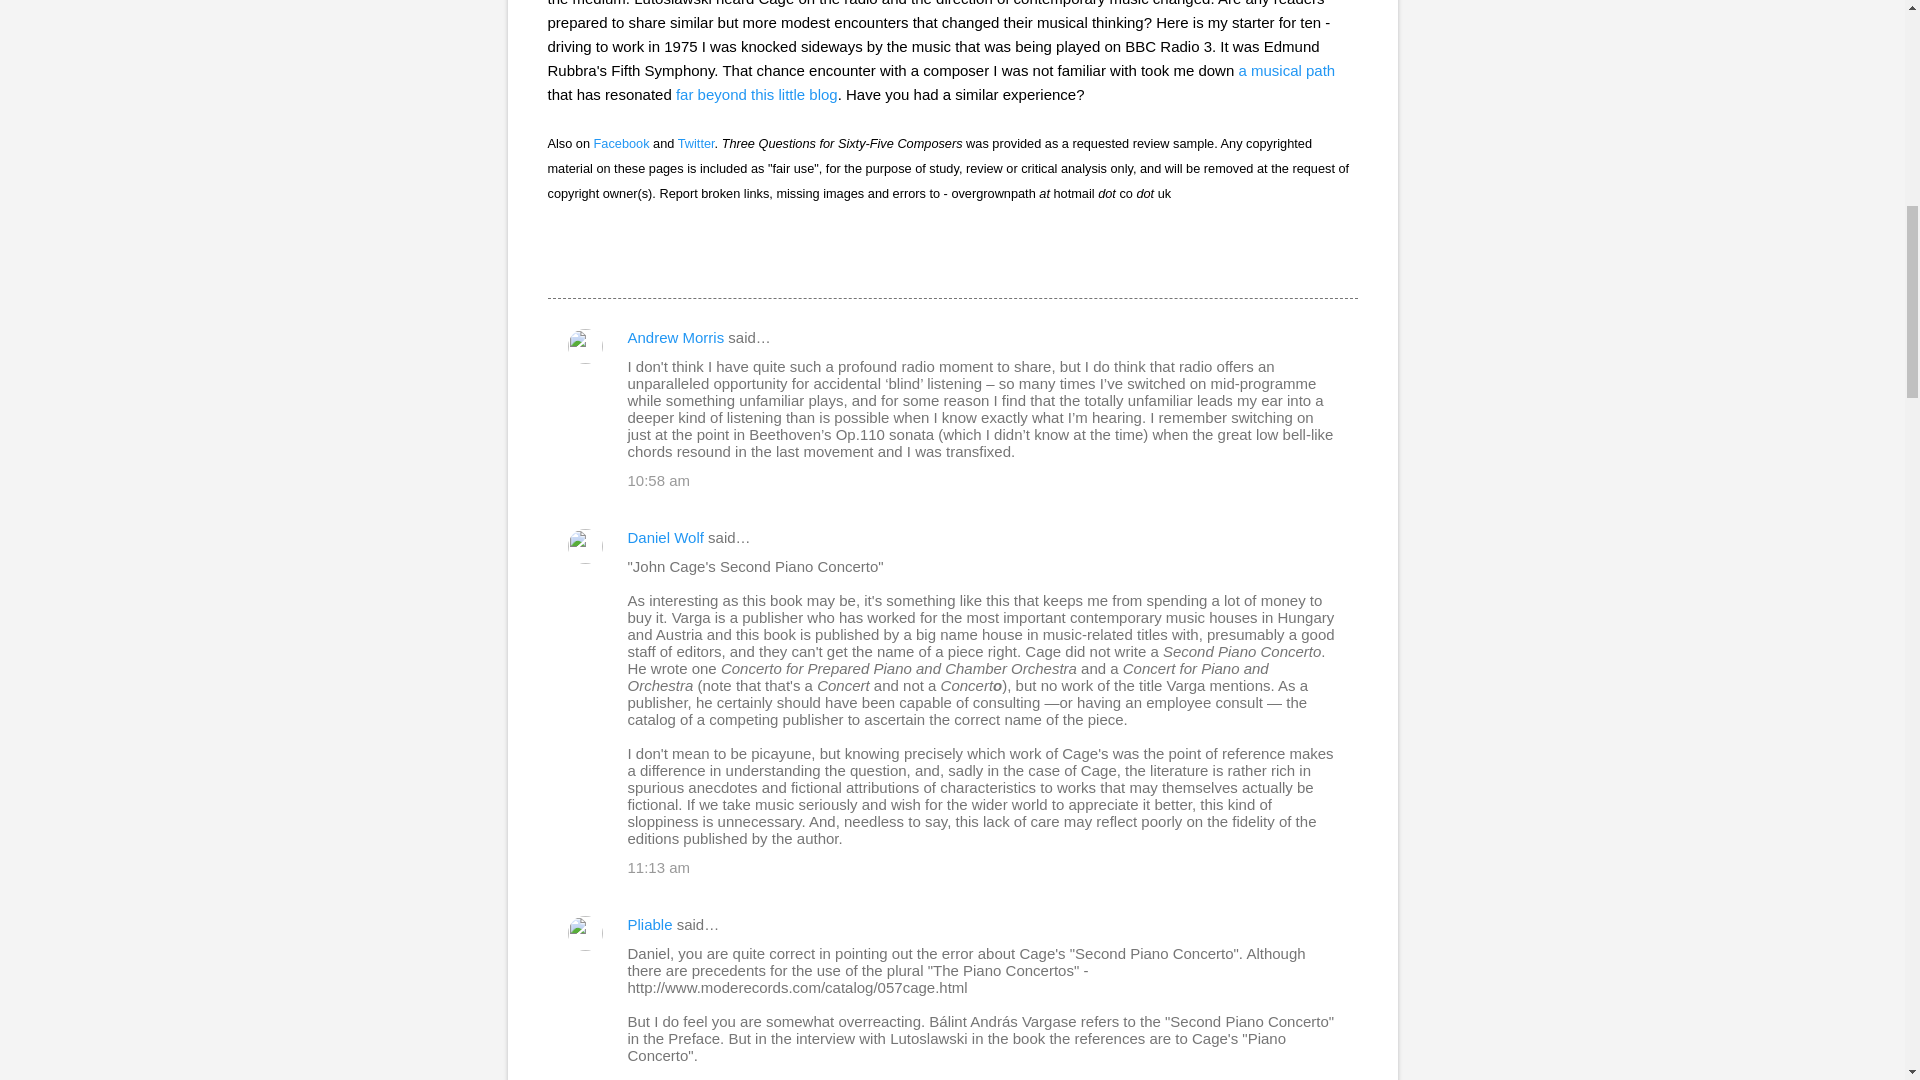 This screenshot has height=1080, width=1920. I want to click on Pliable, so click(650, 924).